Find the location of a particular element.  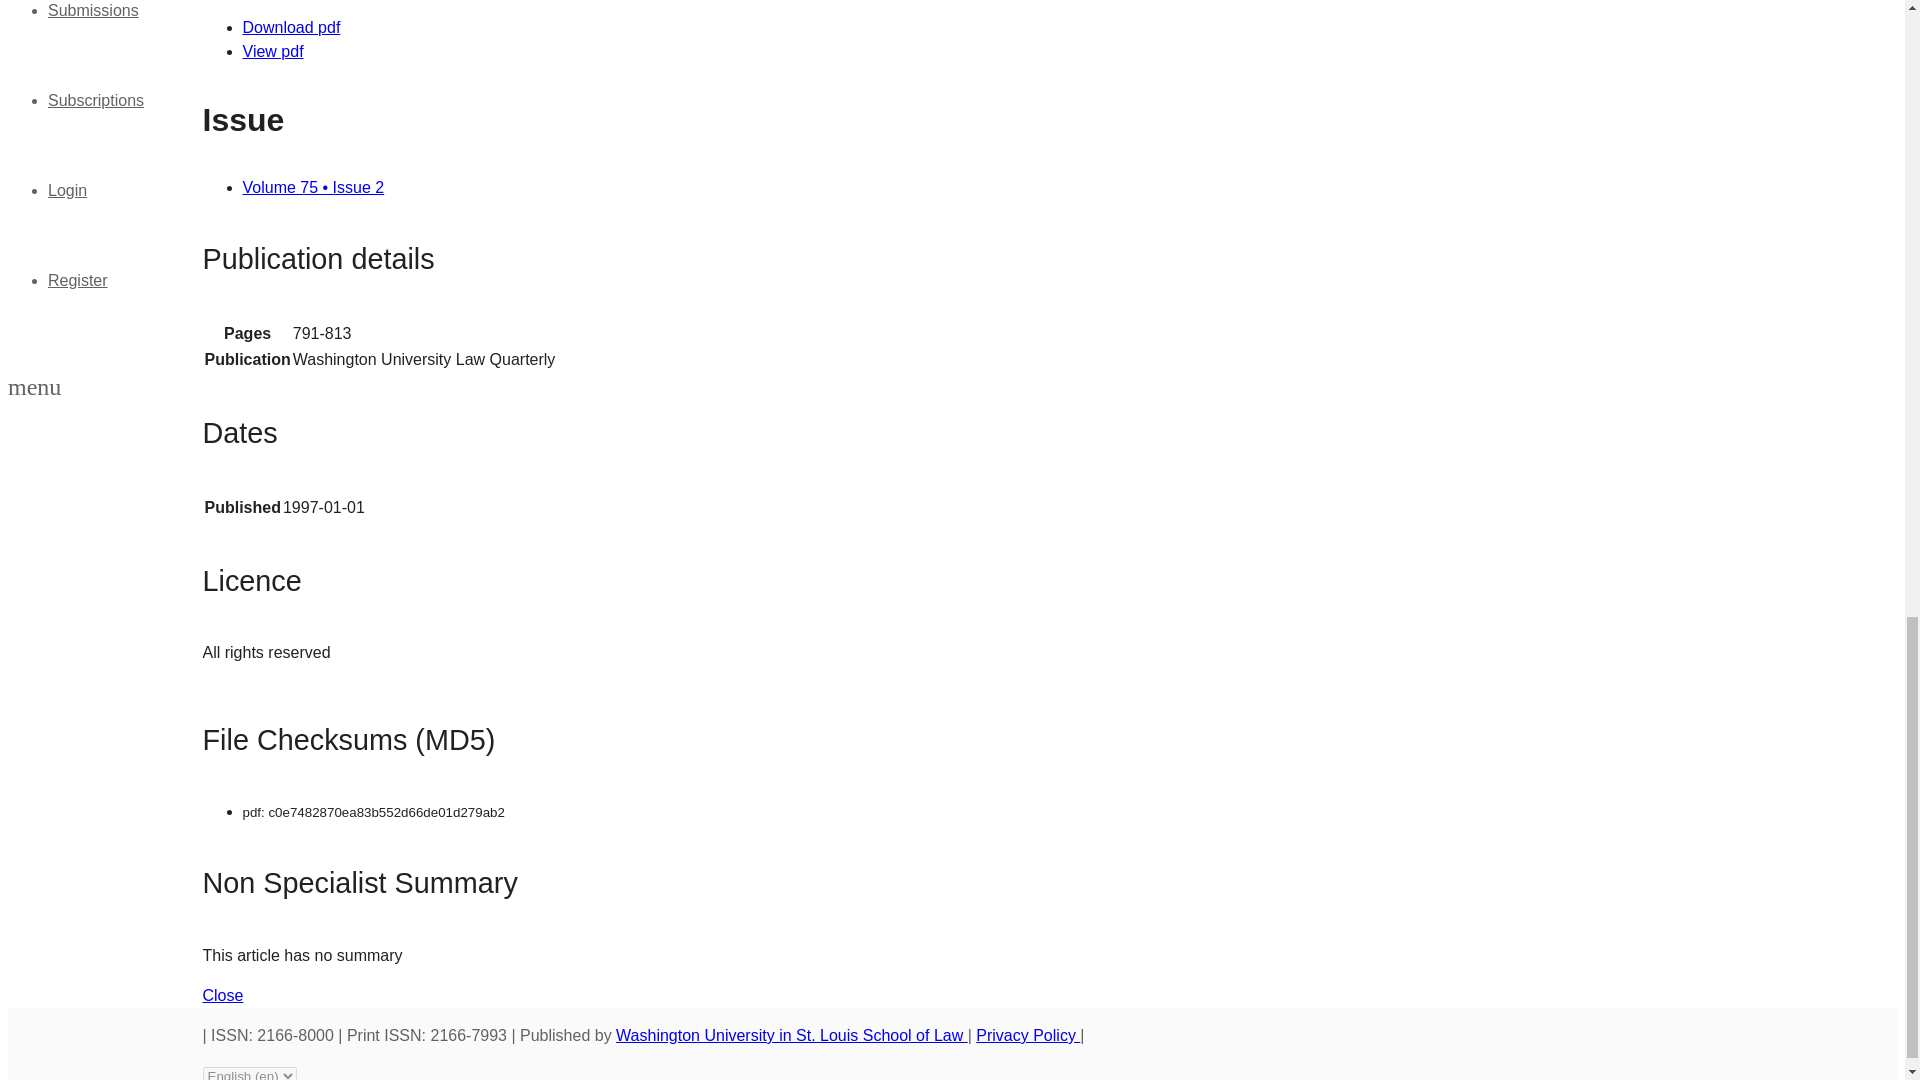

menu is located at coordinates (34, 390).